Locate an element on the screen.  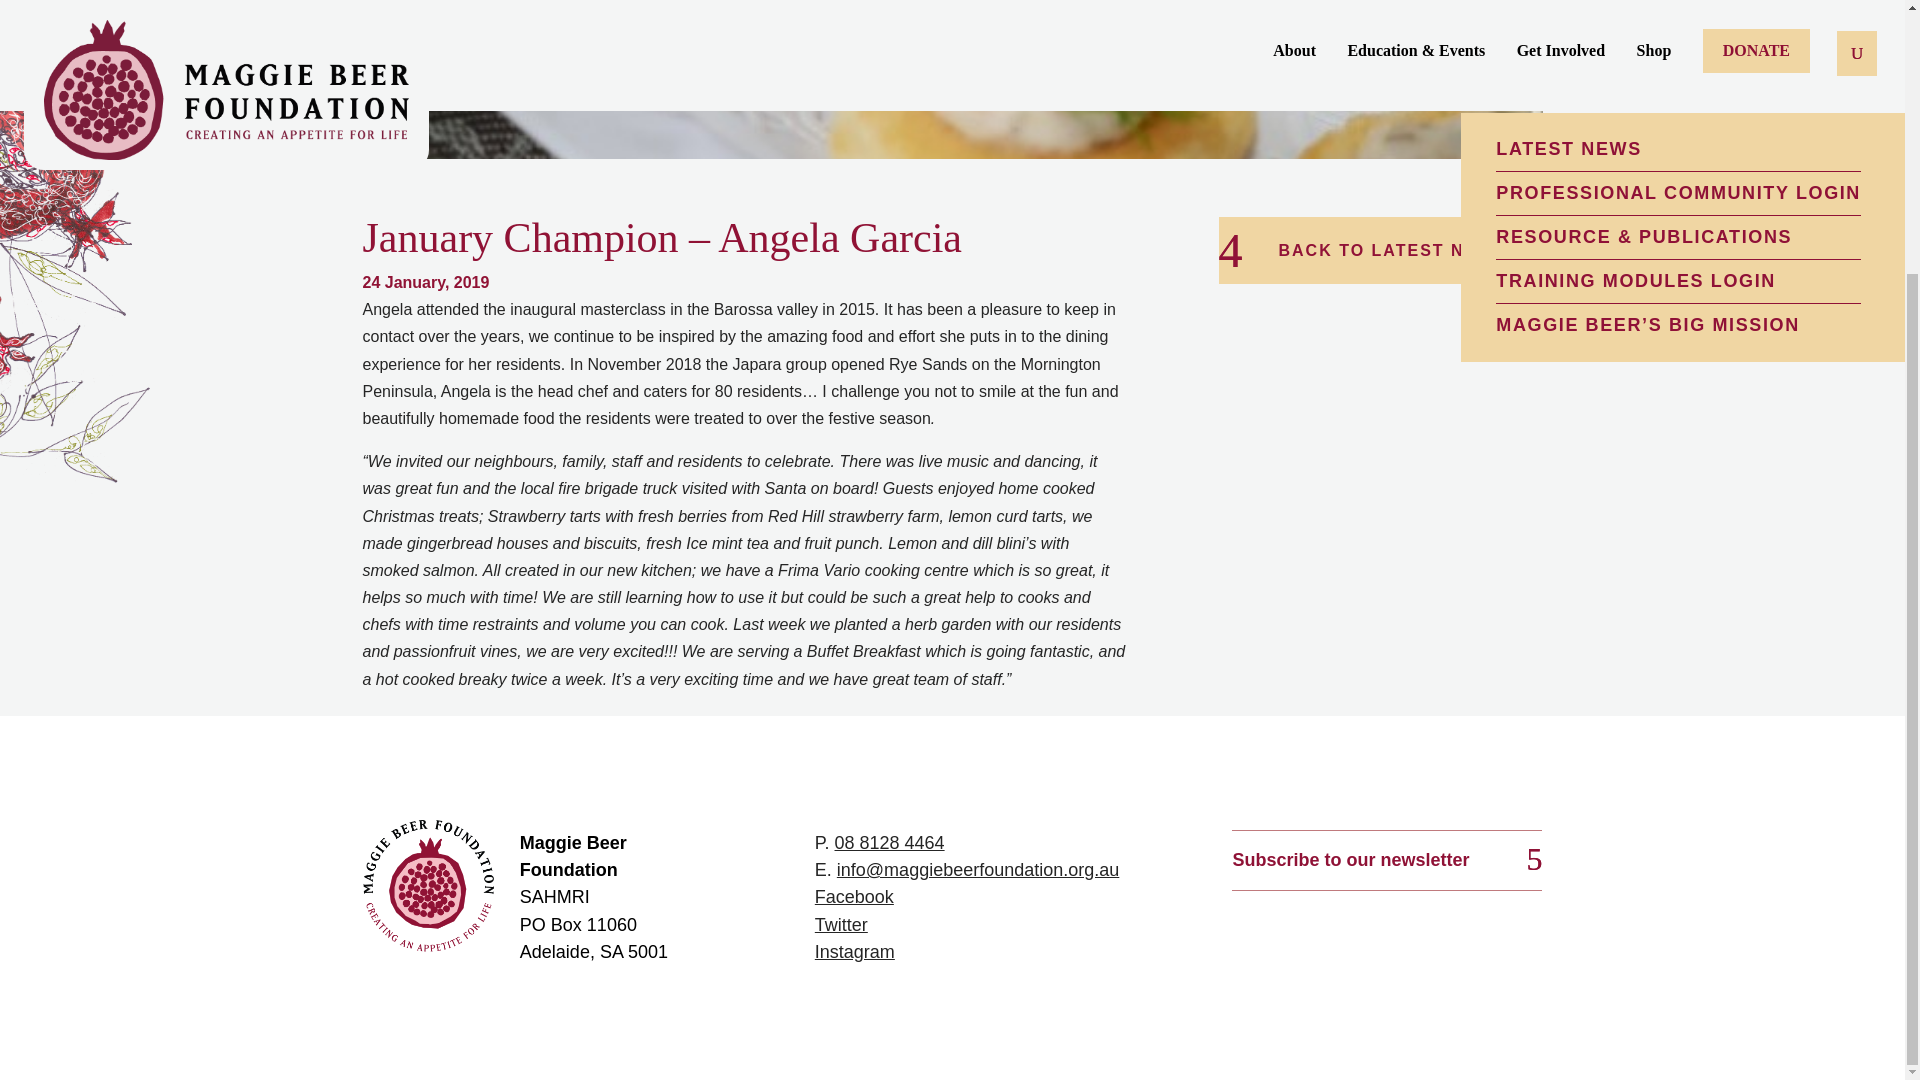
Twitter is located at coordinates (840, 924).